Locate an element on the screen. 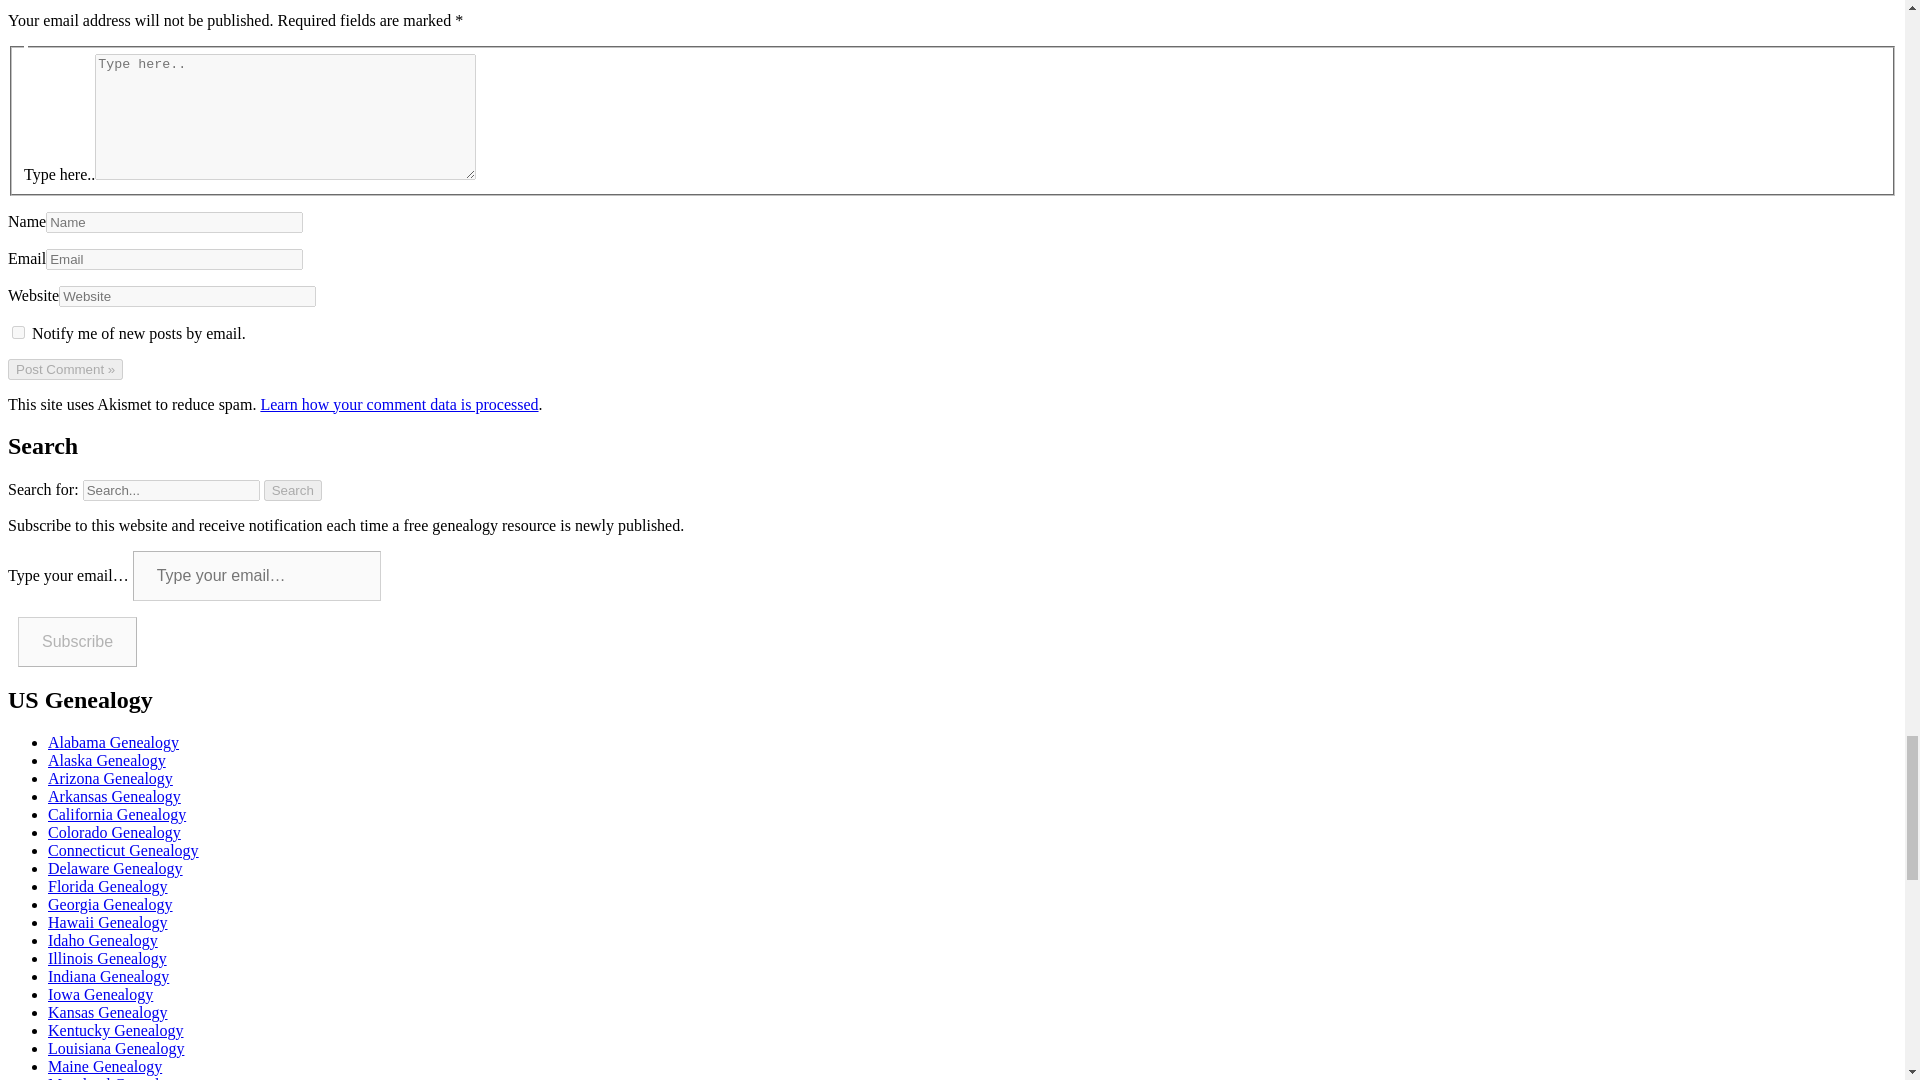 The width and height of the screenshot is (1920, 1080). Learn how your comment data is processed is located at coordinates (398, 404).